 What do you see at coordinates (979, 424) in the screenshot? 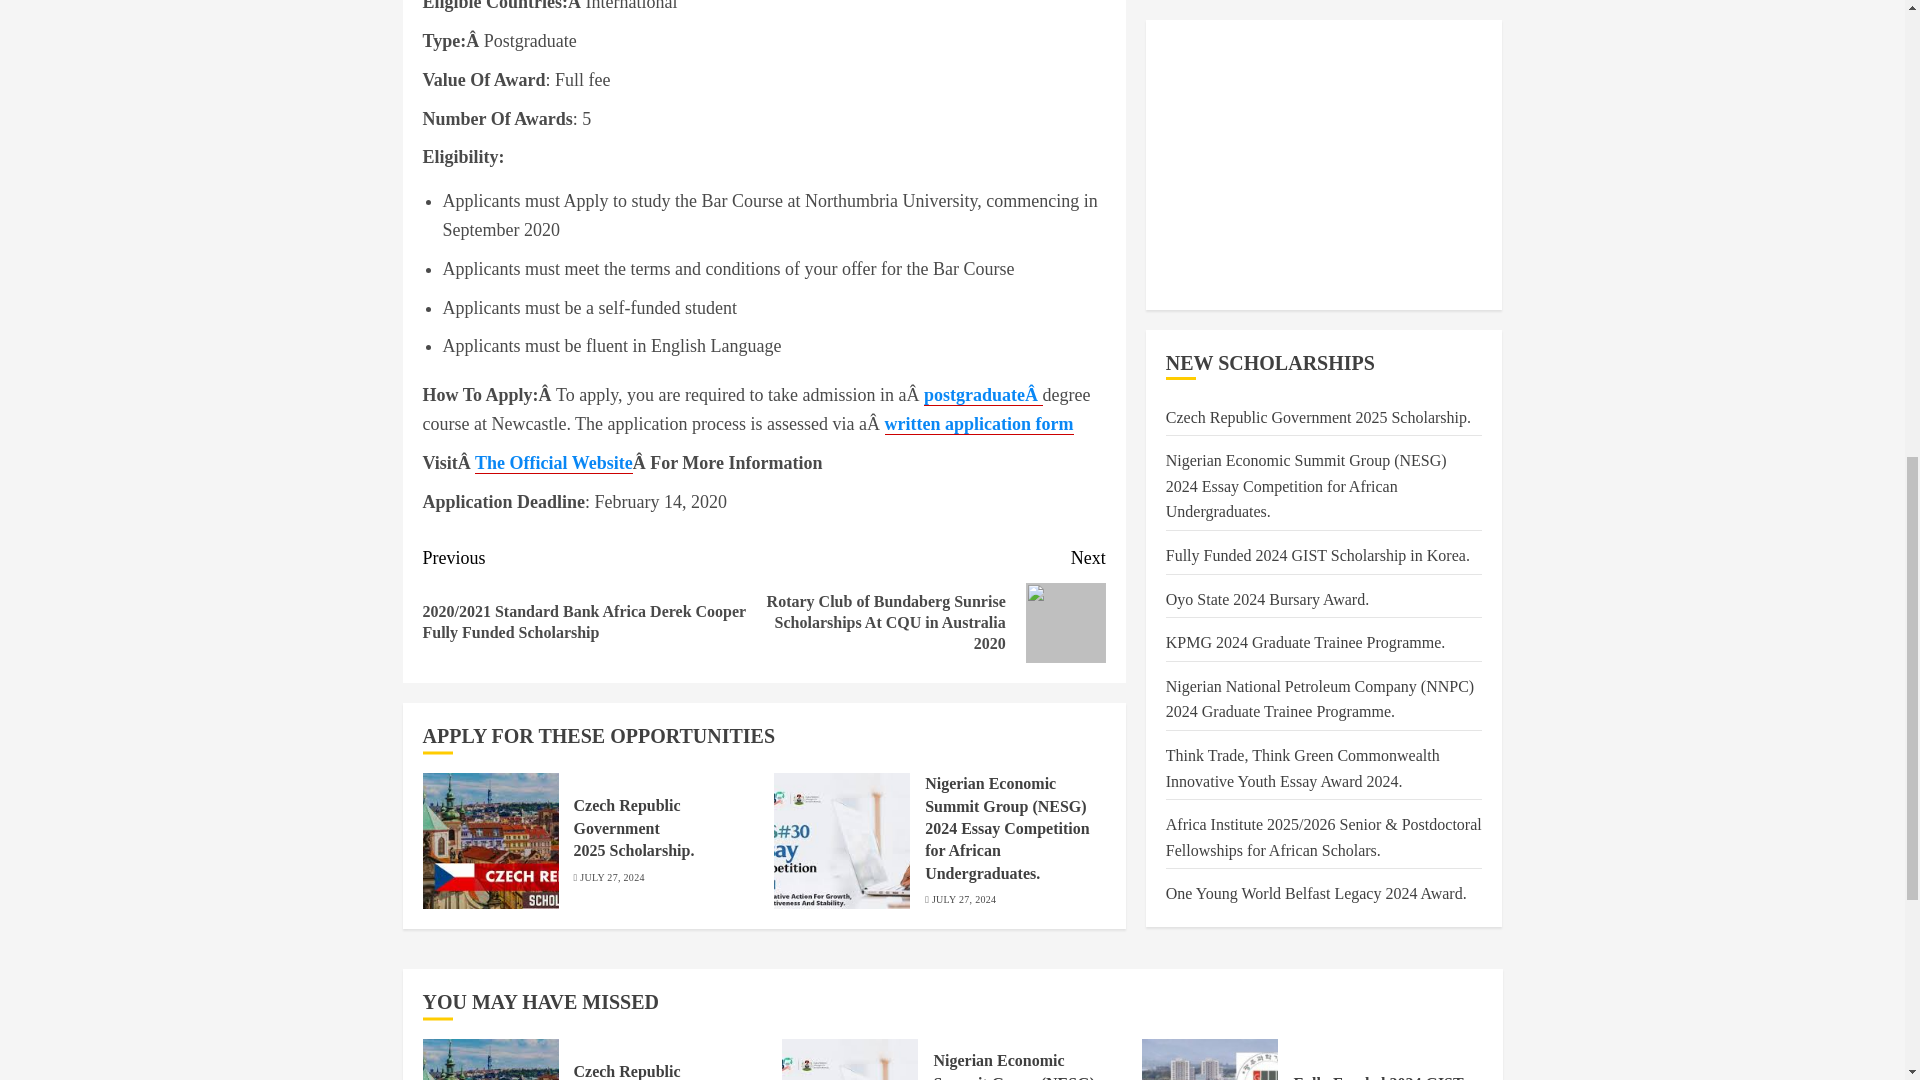
I see `written application form` at bounding box center [979, 424].